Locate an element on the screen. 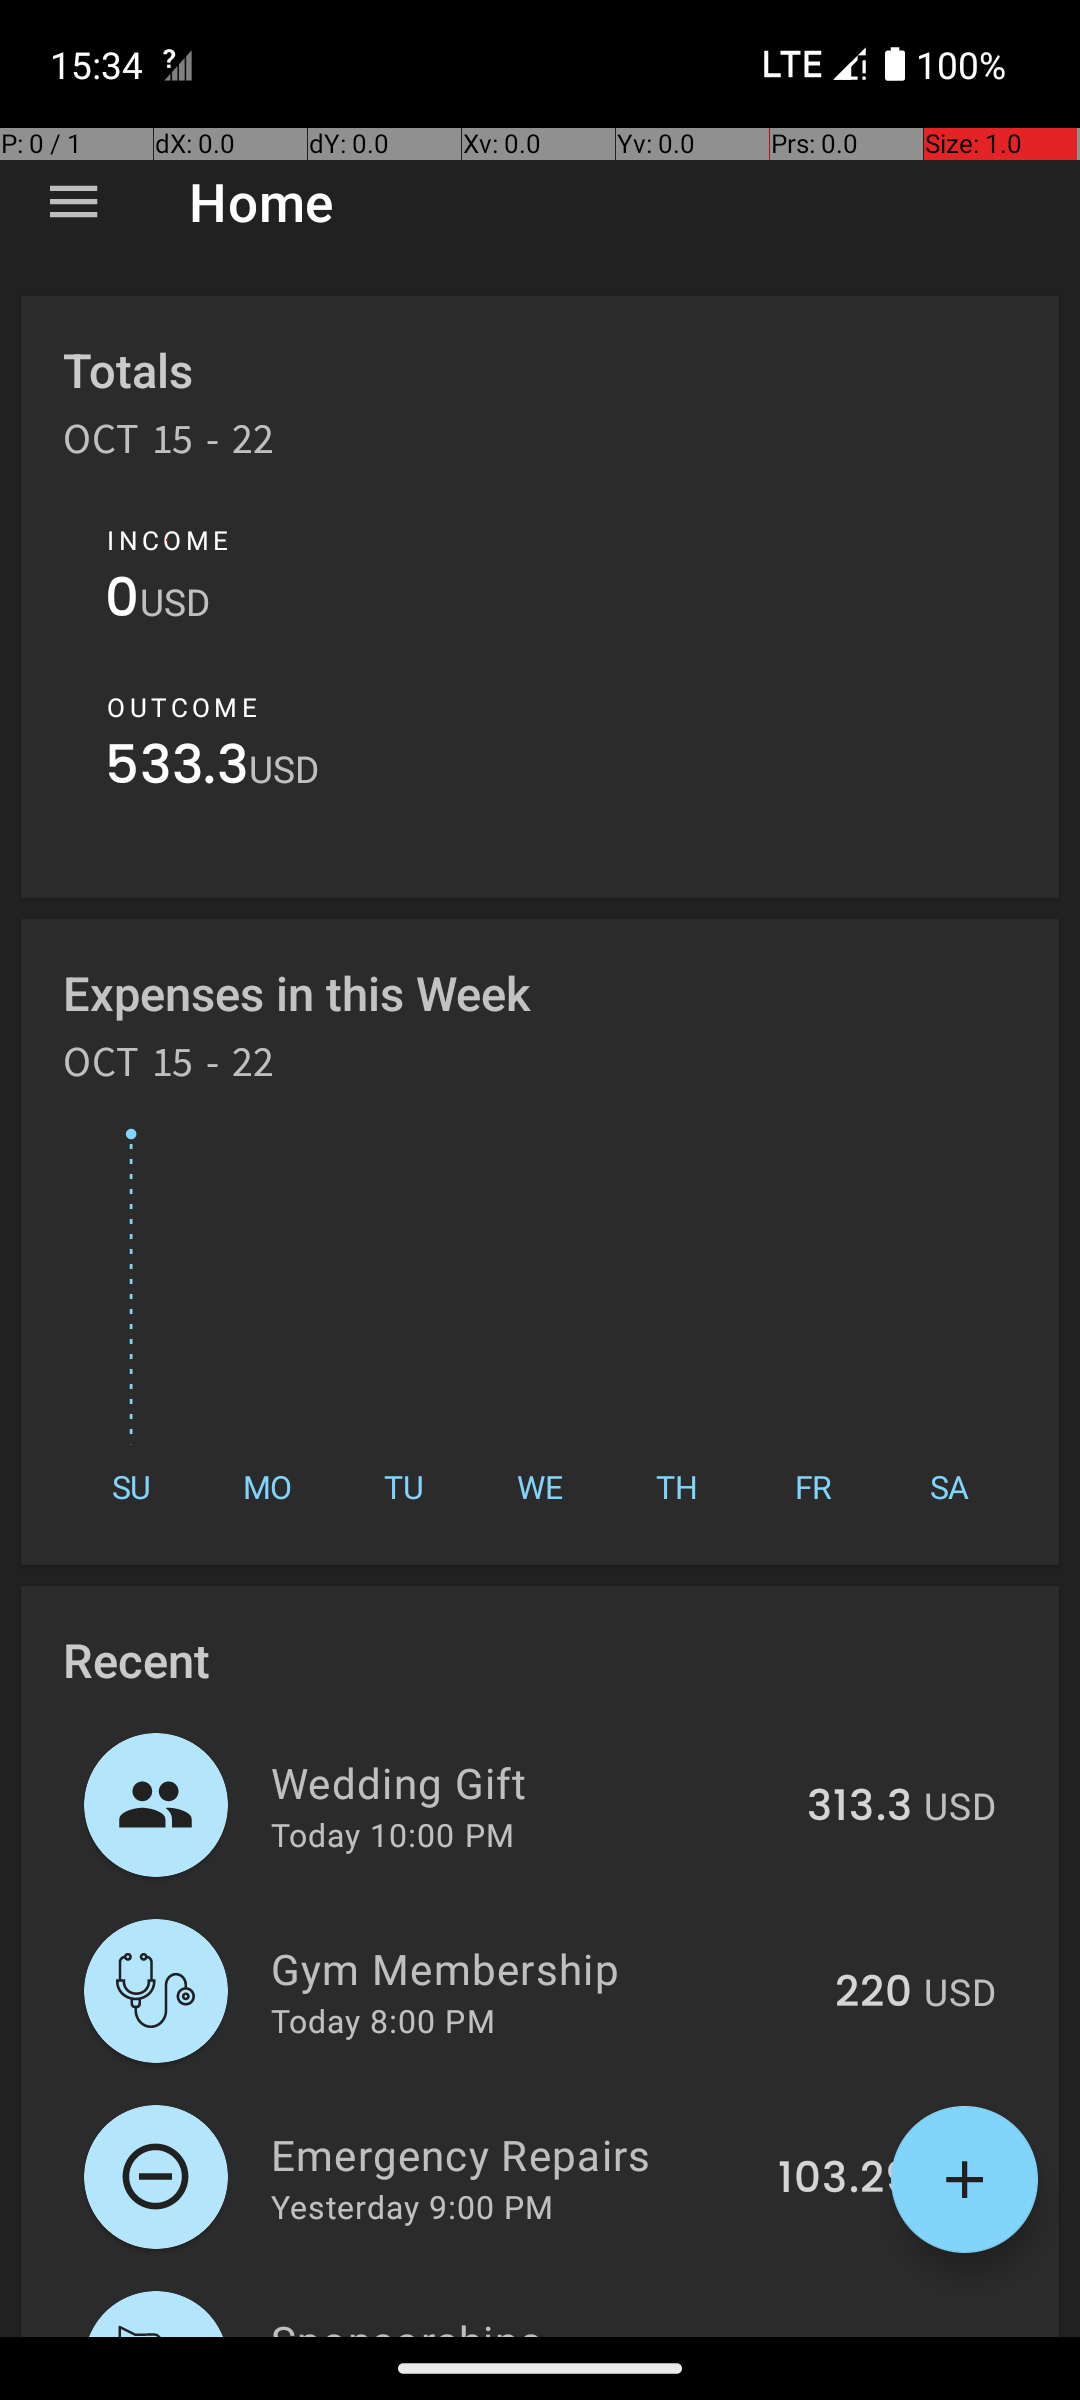  220 is located at coordinates (874, 1993).